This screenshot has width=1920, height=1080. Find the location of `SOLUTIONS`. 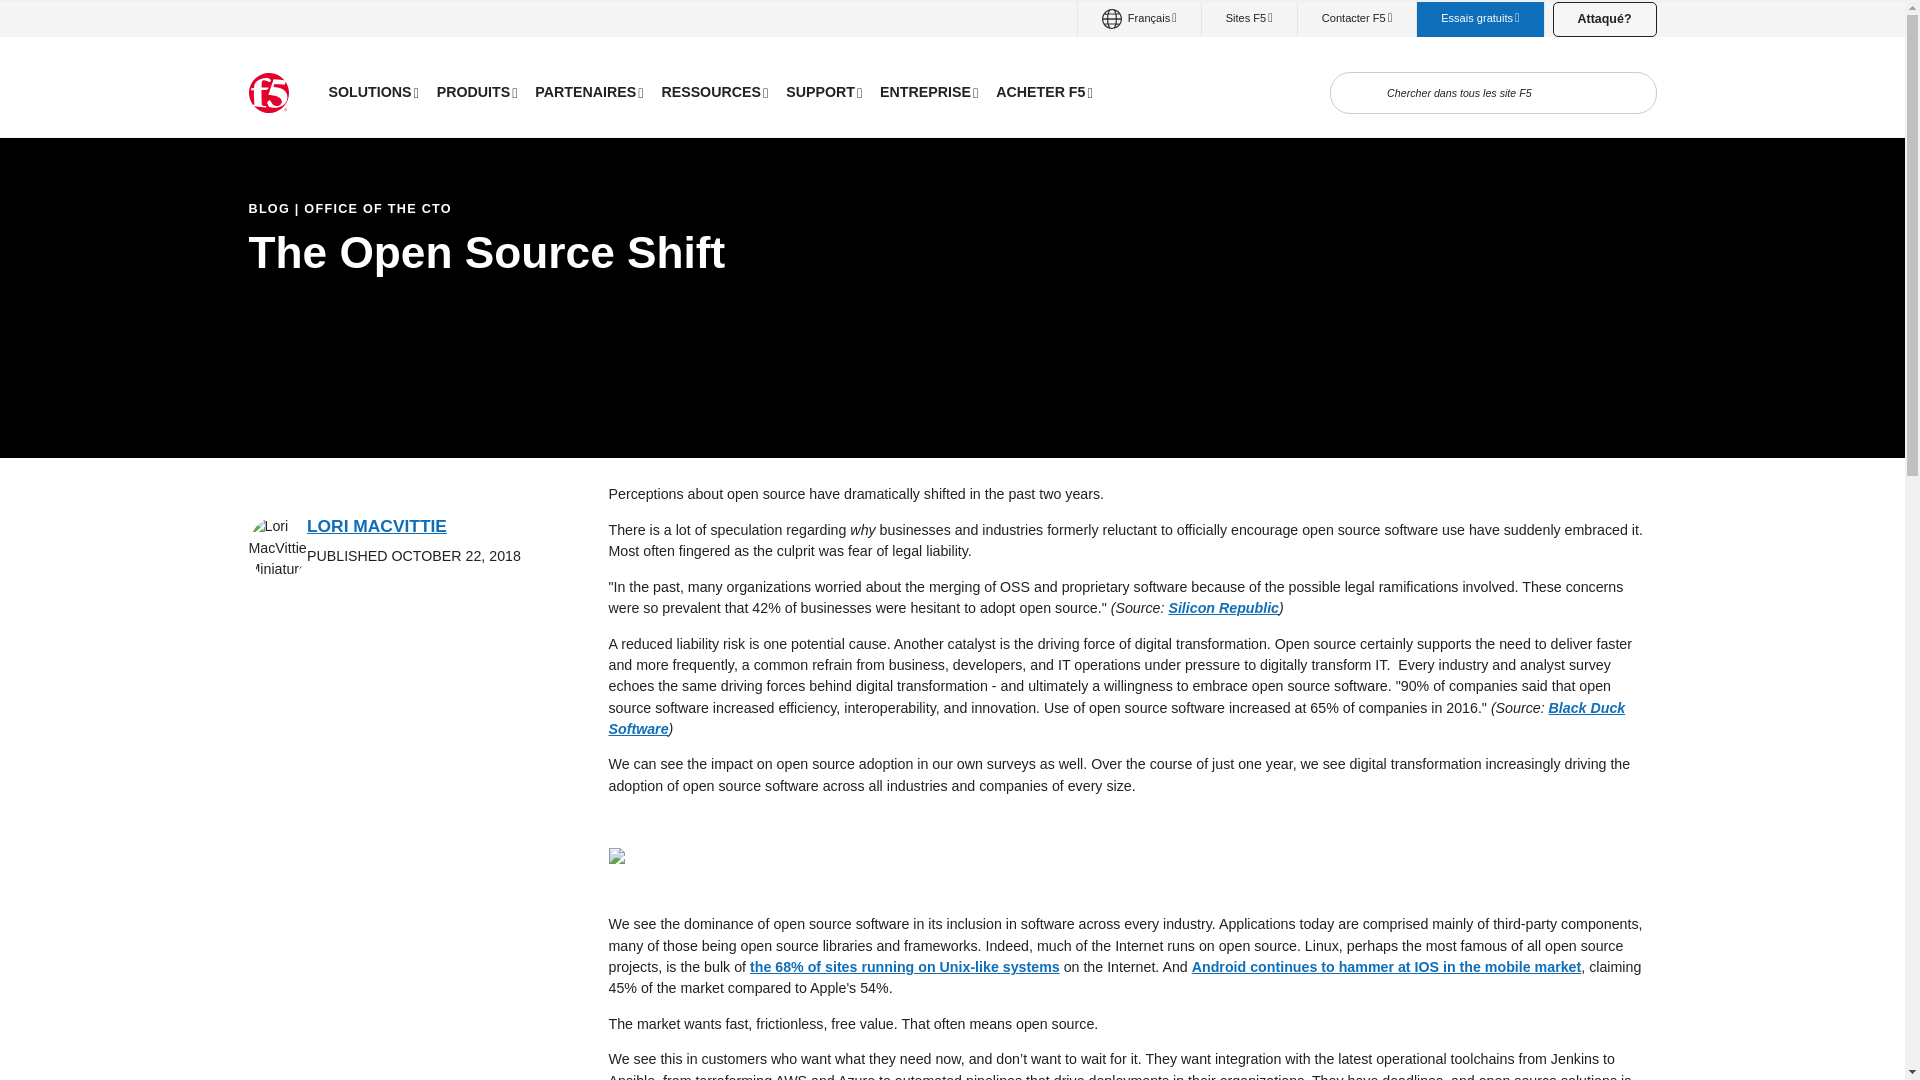

SOLUTIONS is located at coordinates (374, 92).